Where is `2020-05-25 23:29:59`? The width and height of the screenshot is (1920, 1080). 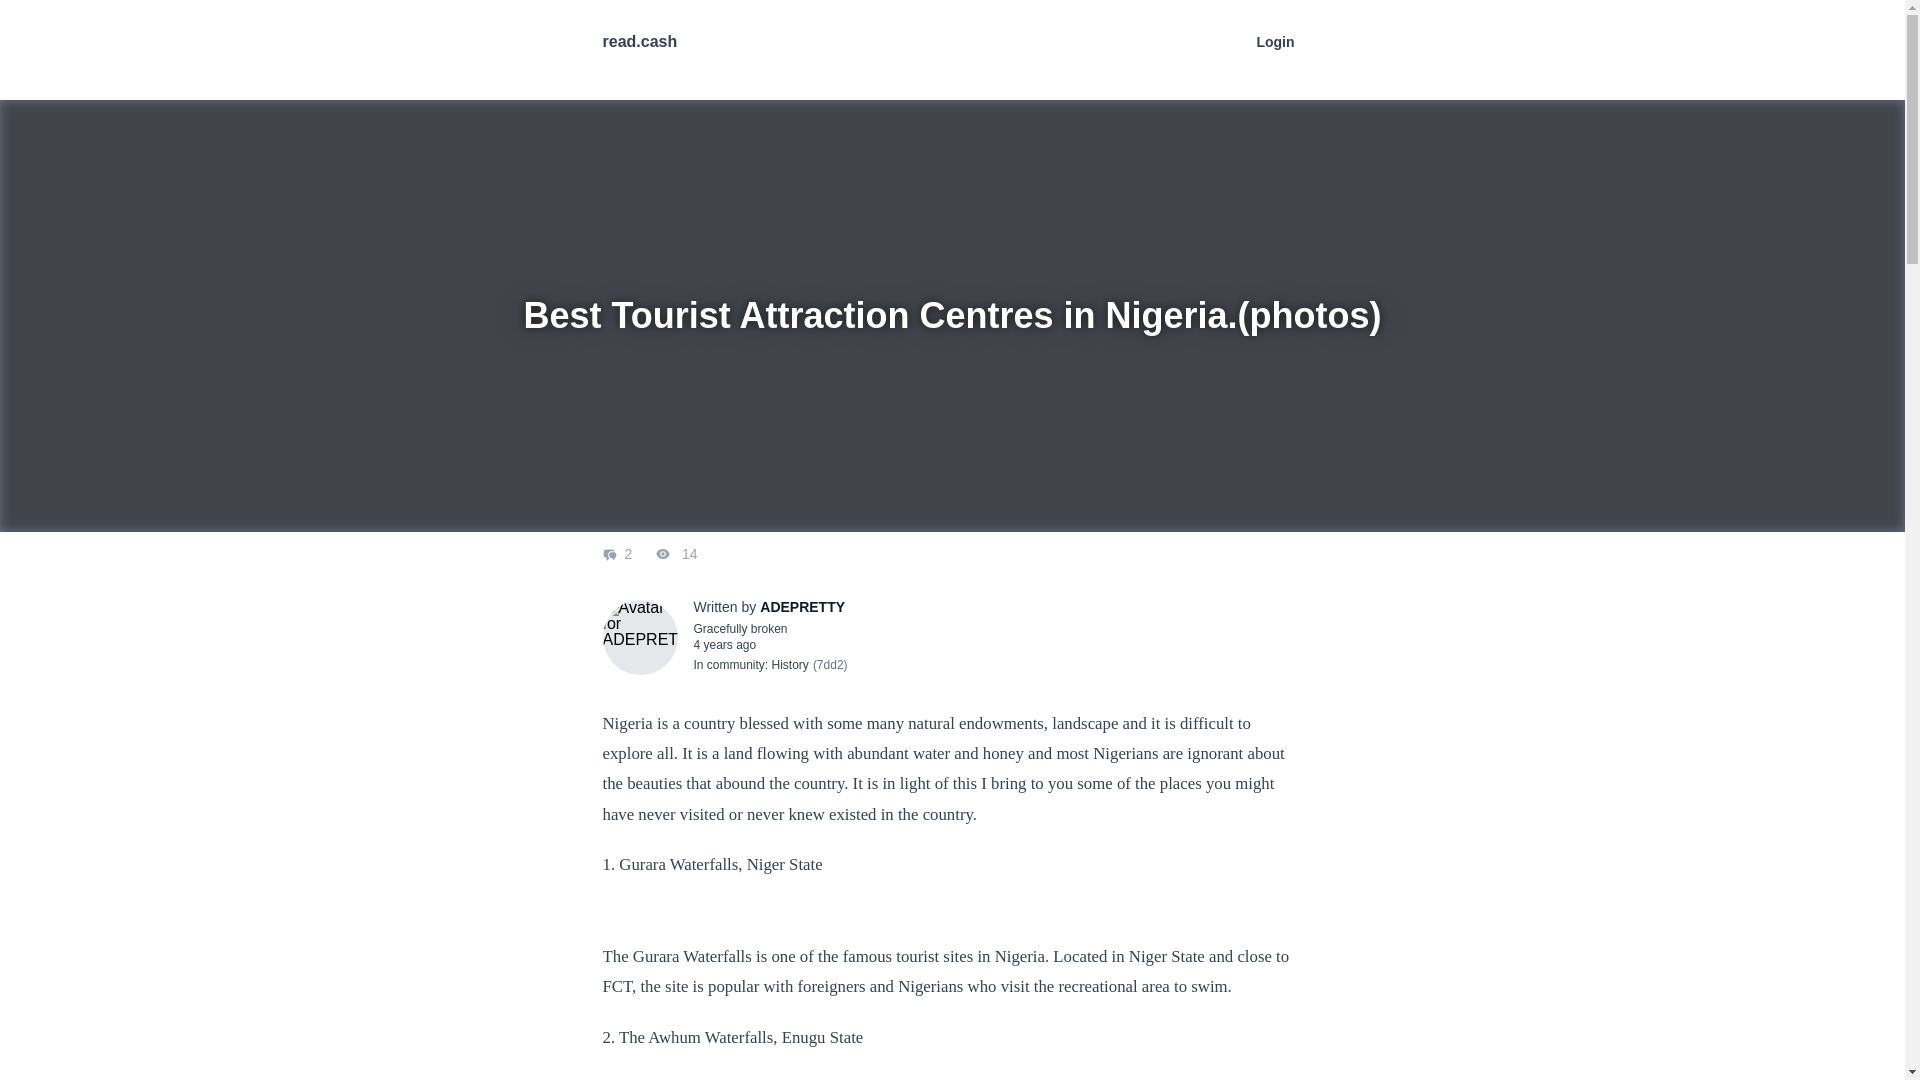 2020-05-25 23:29:59 is located at coordinates (724, 645).